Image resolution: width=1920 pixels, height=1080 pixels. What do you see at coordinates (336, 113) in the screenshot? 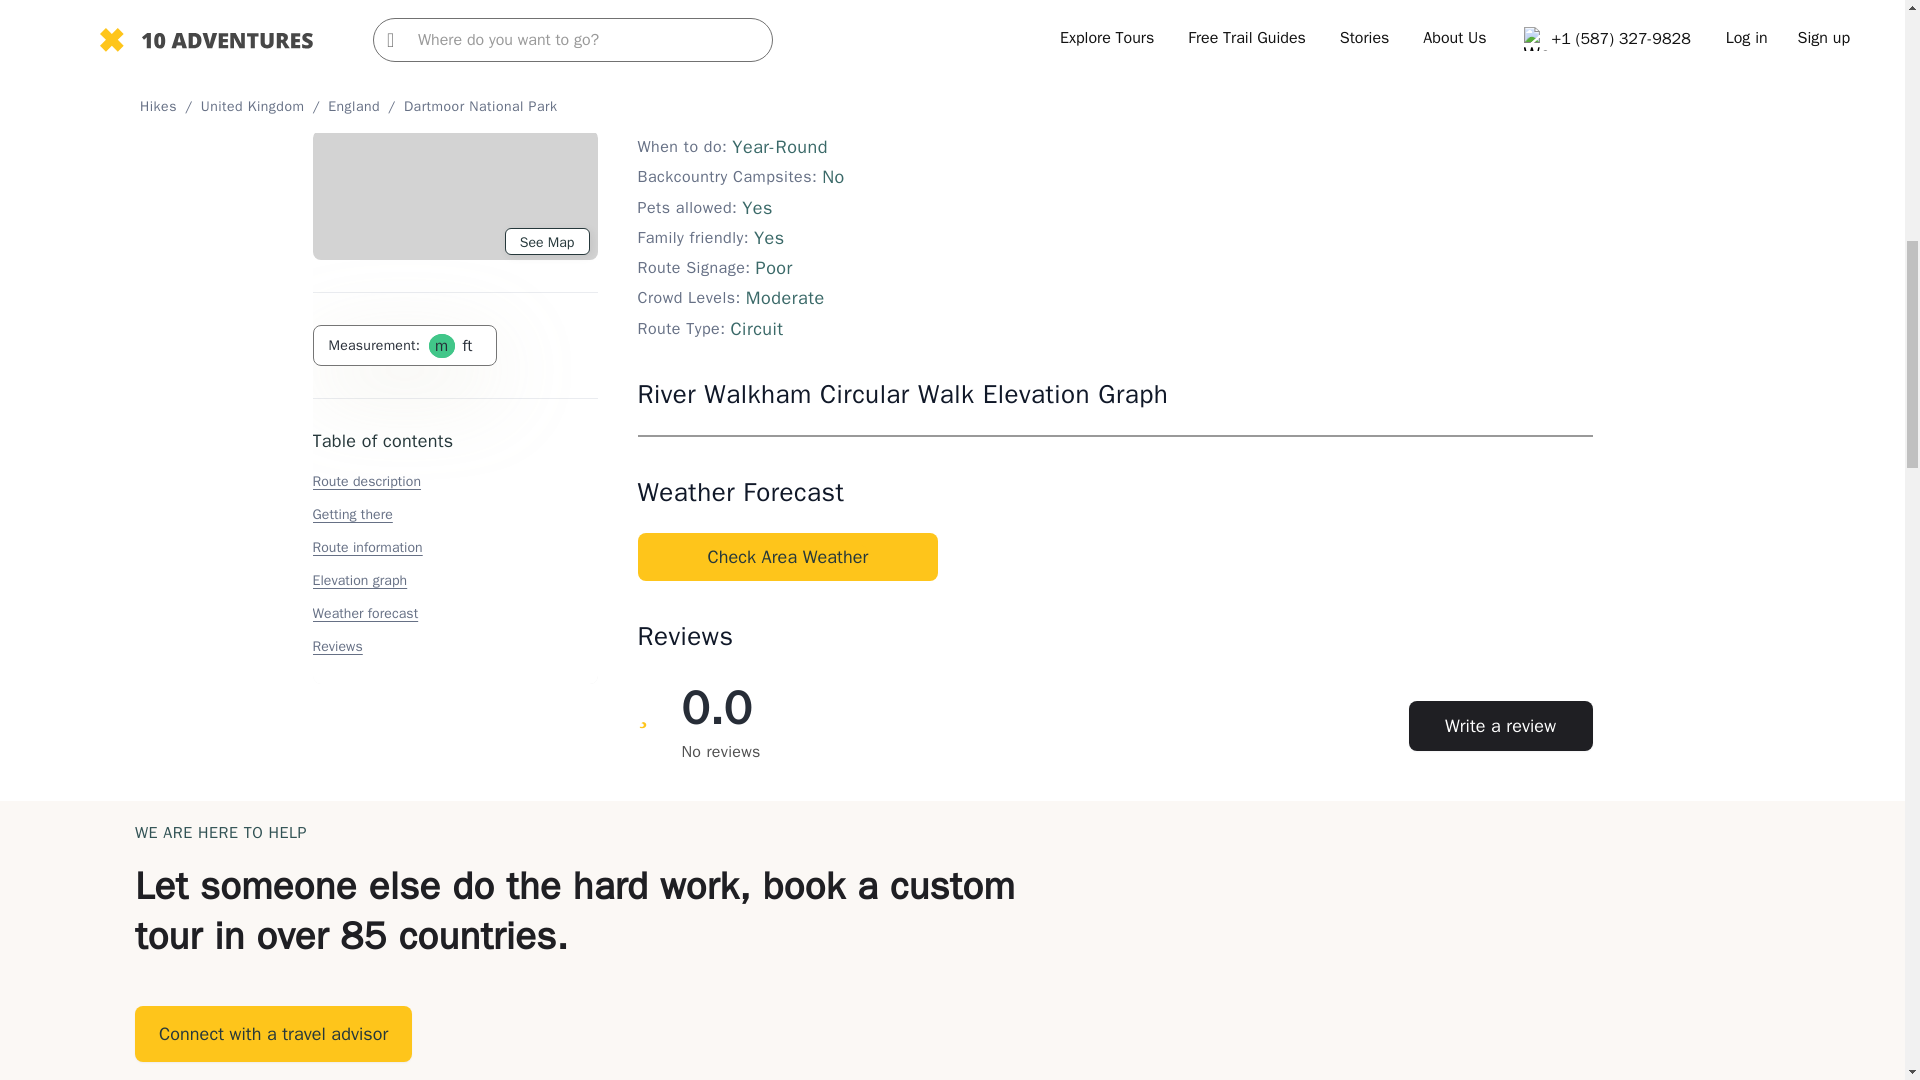
I see `Reviews` at bounding box center [336, 113].